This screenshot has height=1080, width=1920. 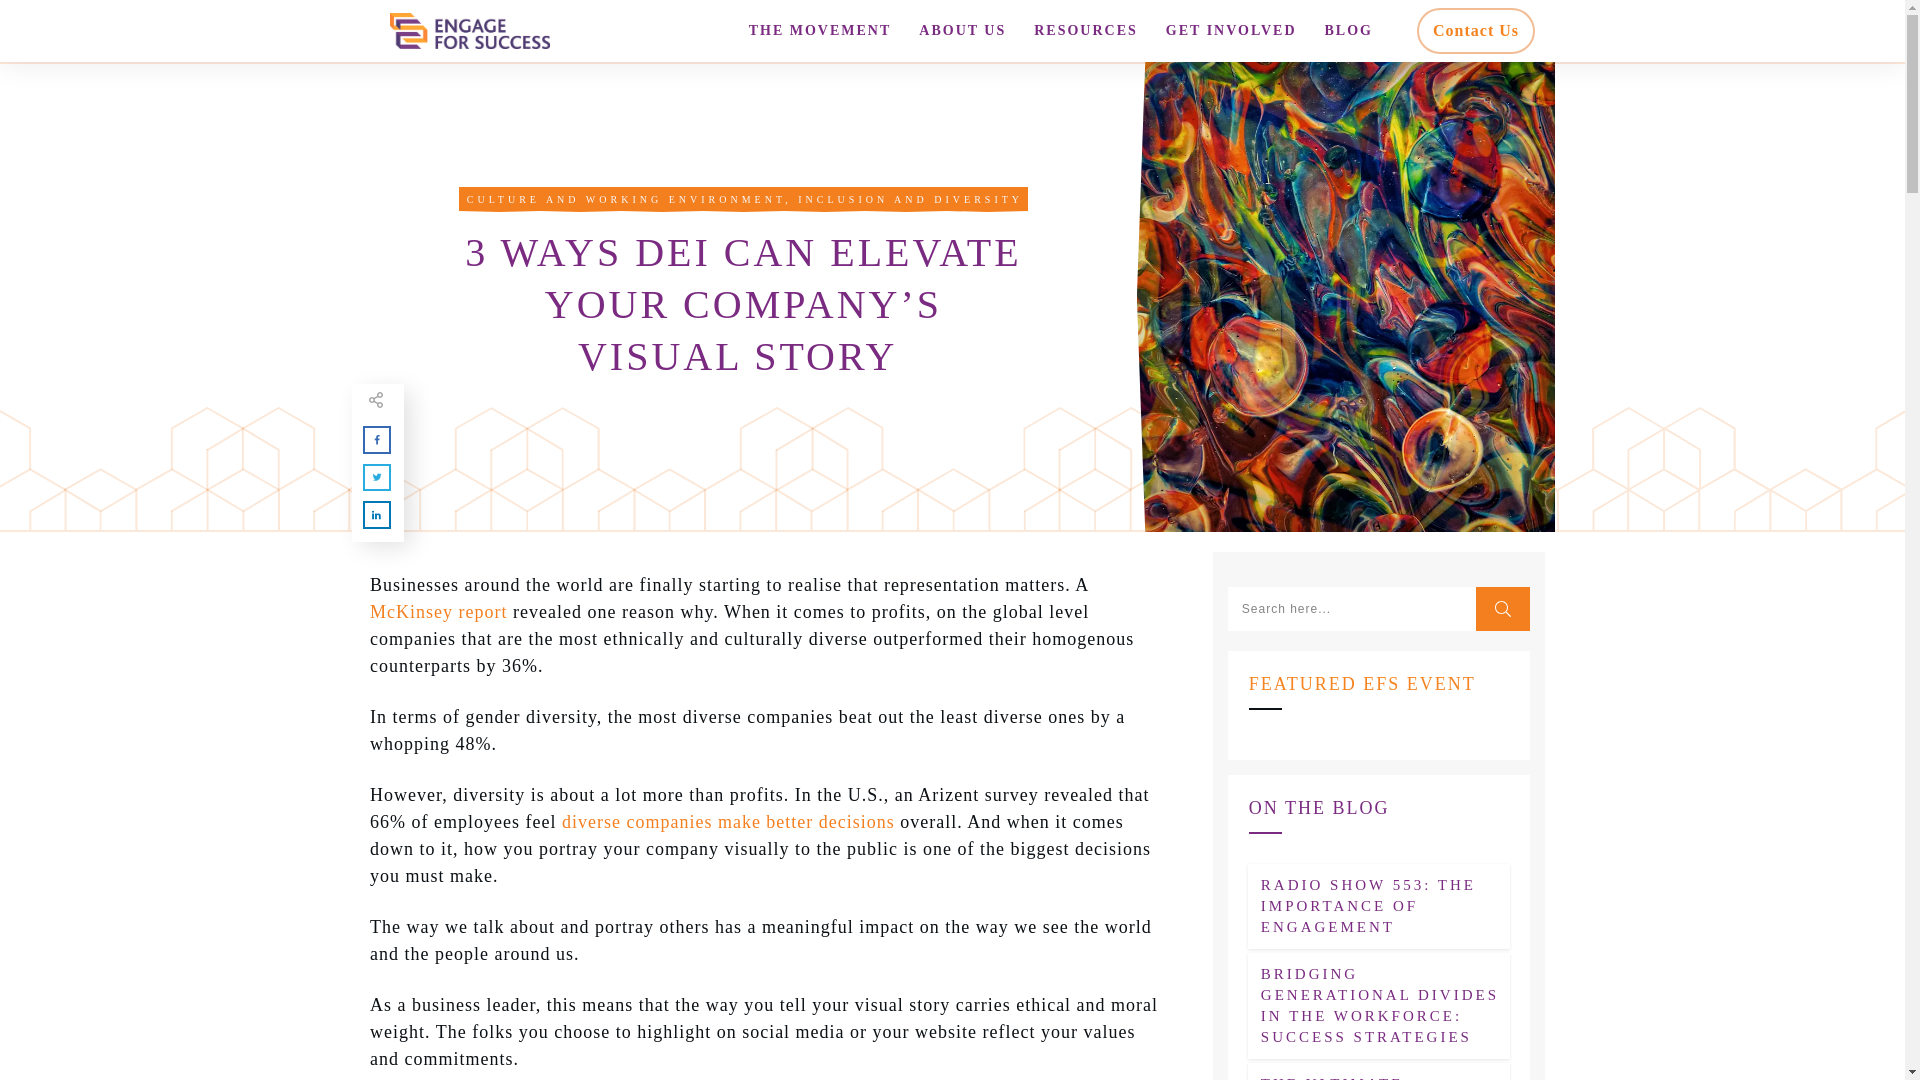 What do you see at coordinates (1086, 31) in the screenshot?
I see `RESOURCES` at bounding box center [1086, 31].